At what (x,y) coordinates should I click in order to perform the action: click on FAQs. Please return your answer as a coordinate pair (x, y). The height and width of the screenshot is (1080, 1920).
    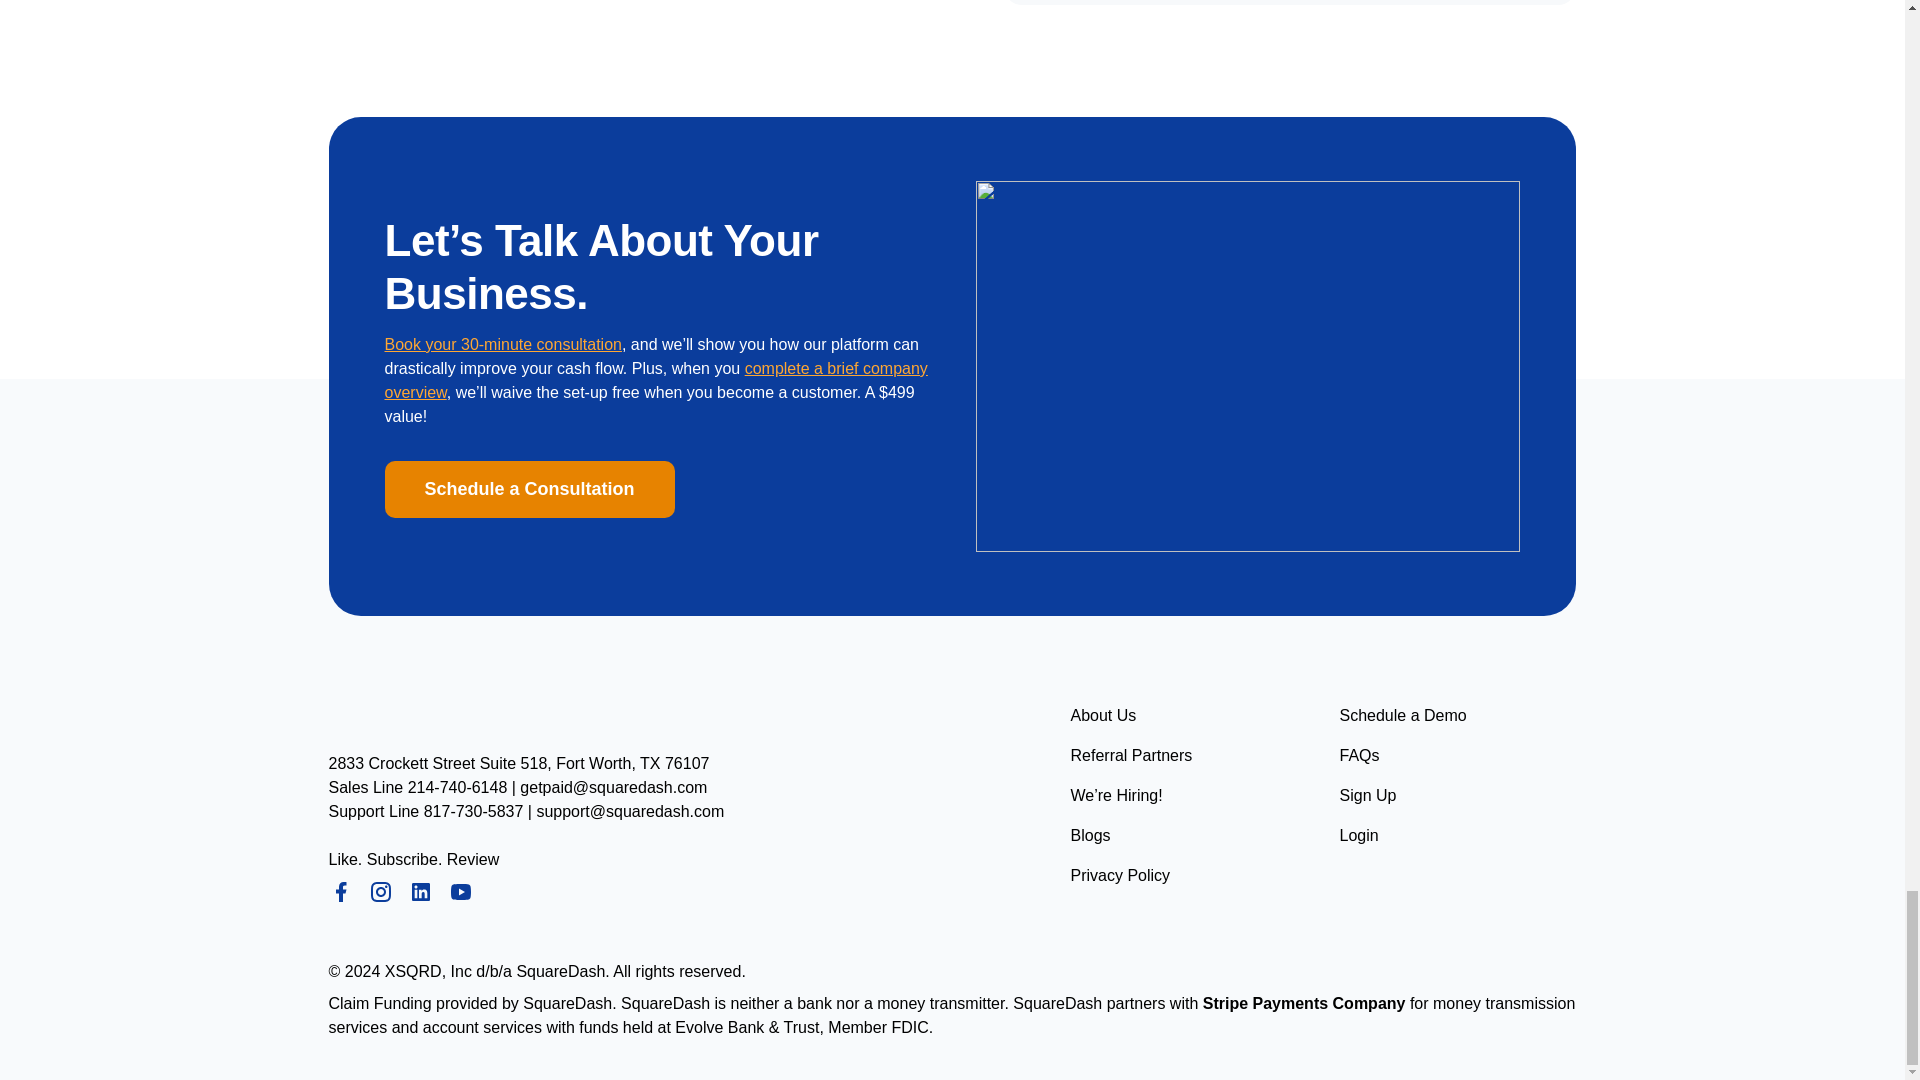
    Looking at the image, I should click on (1360, 756).